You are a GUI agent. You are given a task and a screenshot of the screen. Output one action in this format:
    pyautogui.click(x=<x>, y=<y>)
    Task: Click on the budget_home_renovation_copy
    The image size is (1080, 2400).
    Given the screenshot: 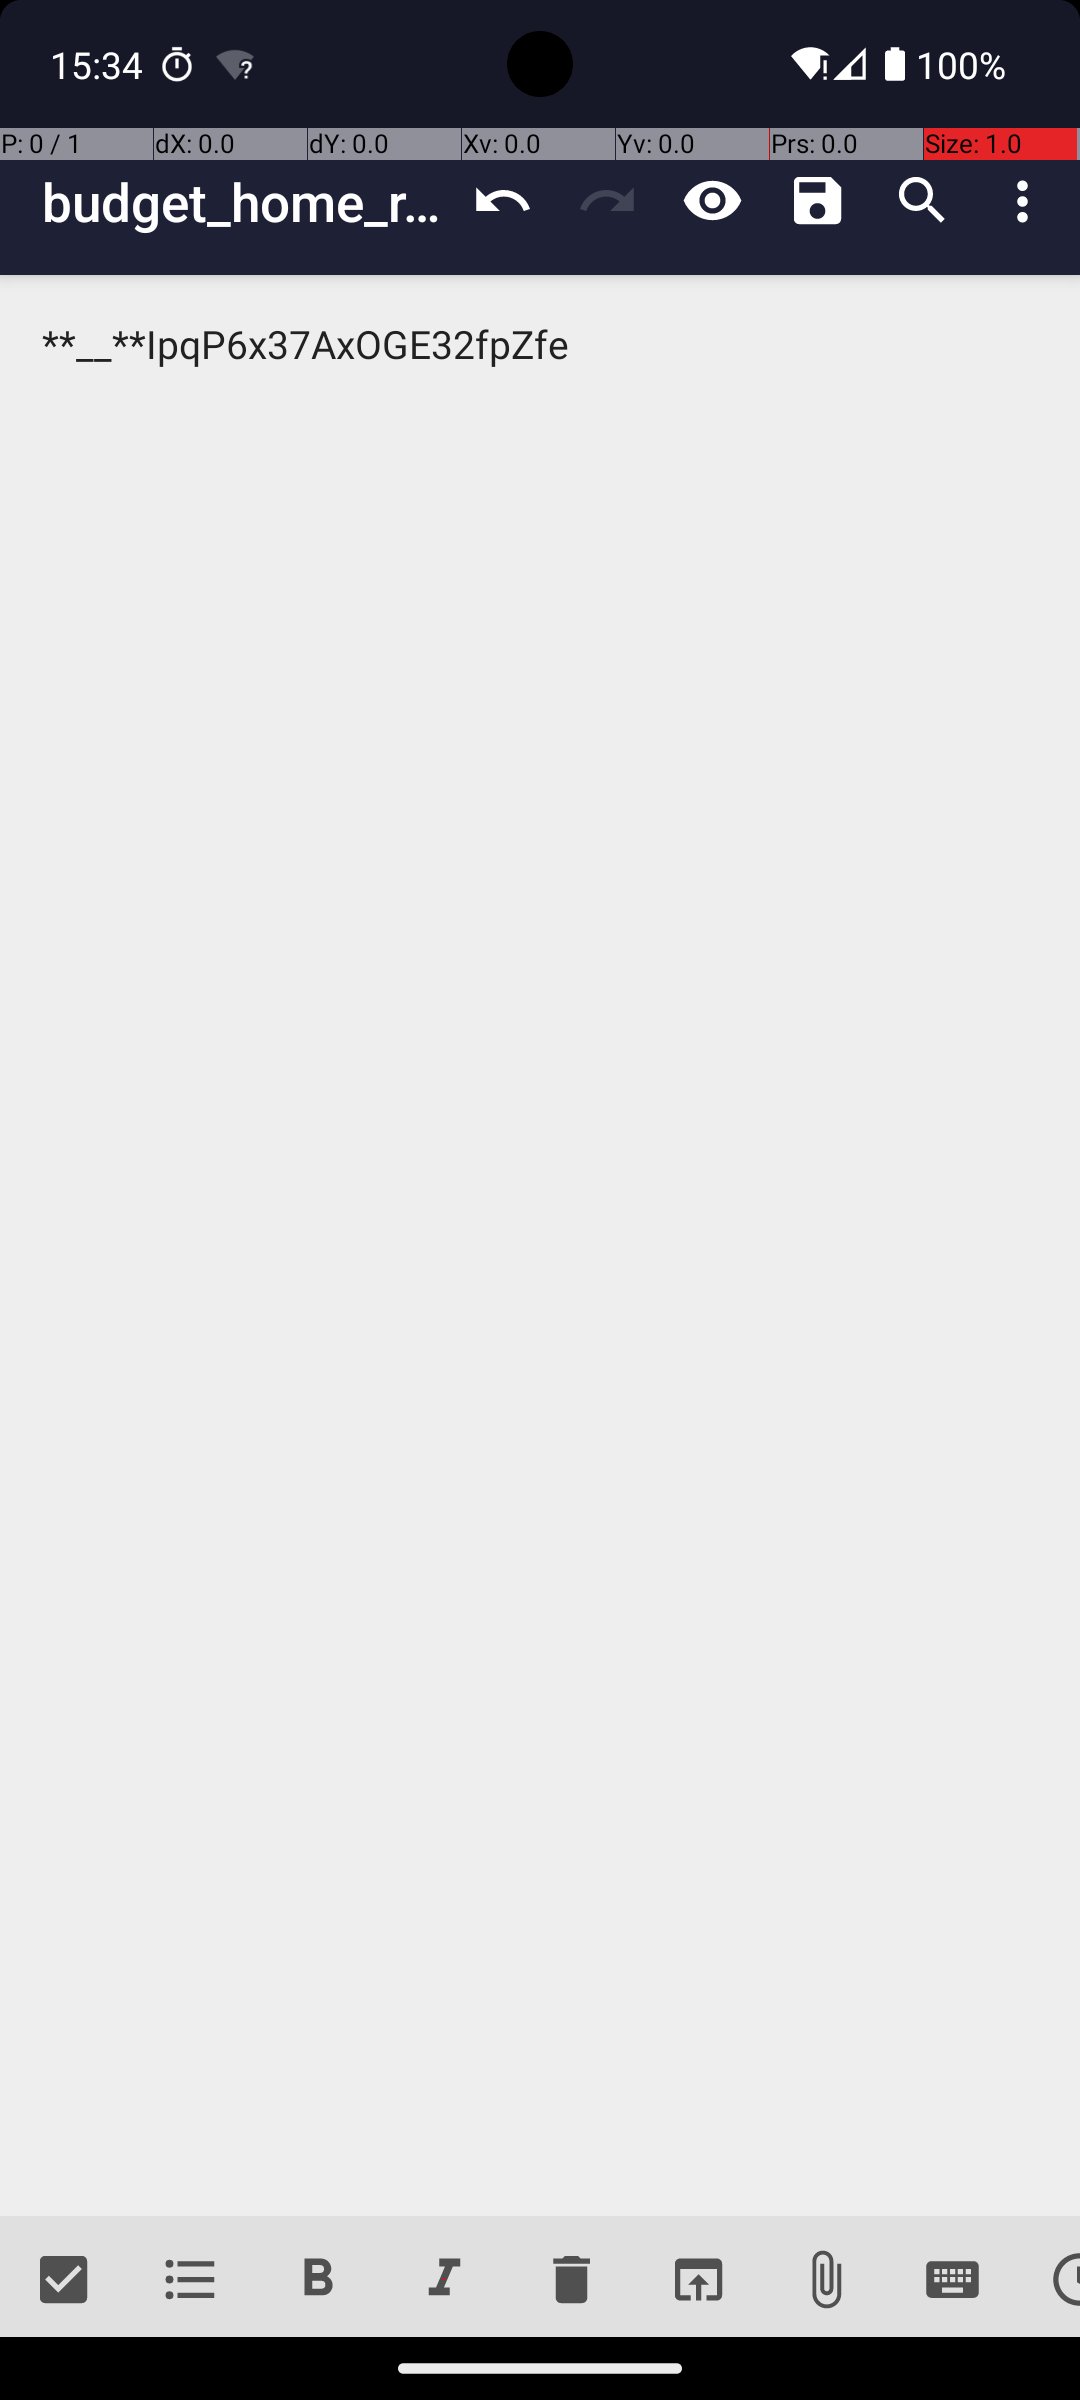 What is the action you would take?
    pyautogui.click(x=246, y=202)
    